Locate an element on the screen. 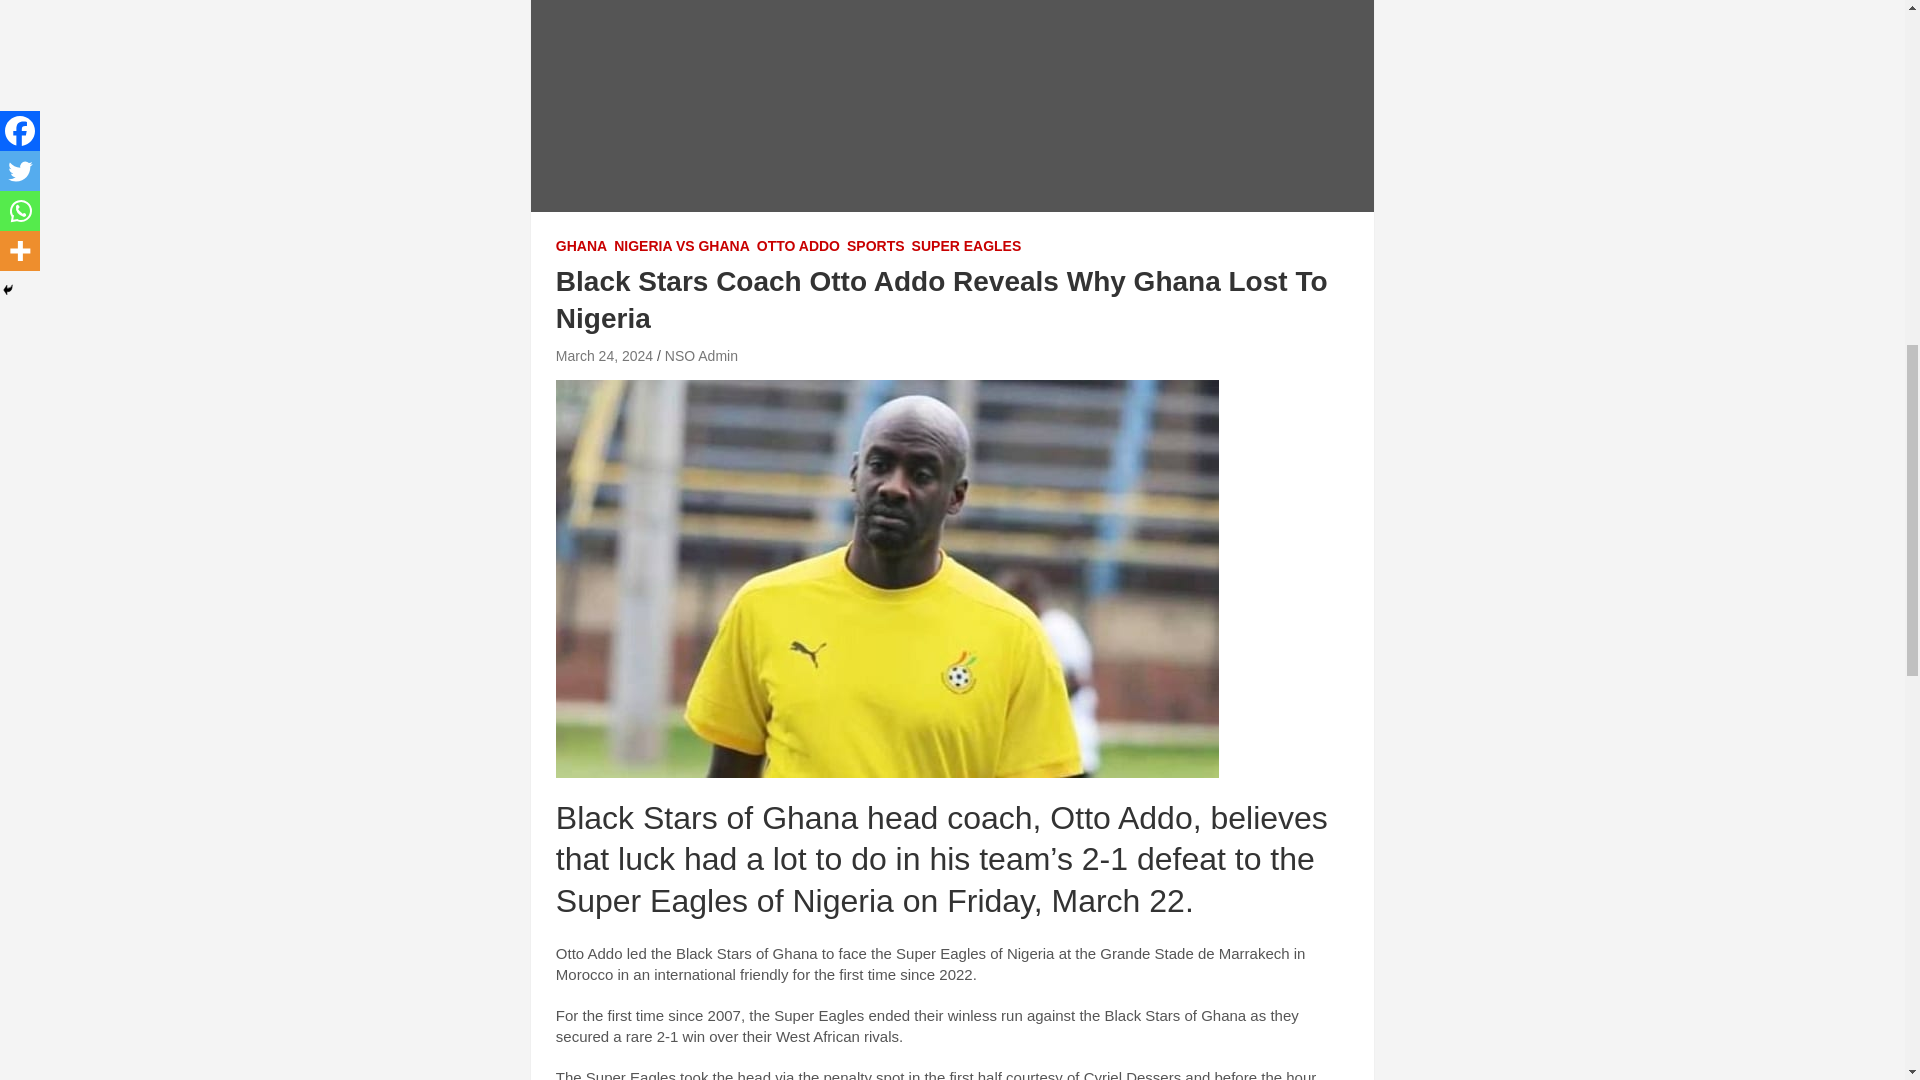 This screenshot has height=1080, width=1920. NSO Admin is located at coordinates (700, 355).